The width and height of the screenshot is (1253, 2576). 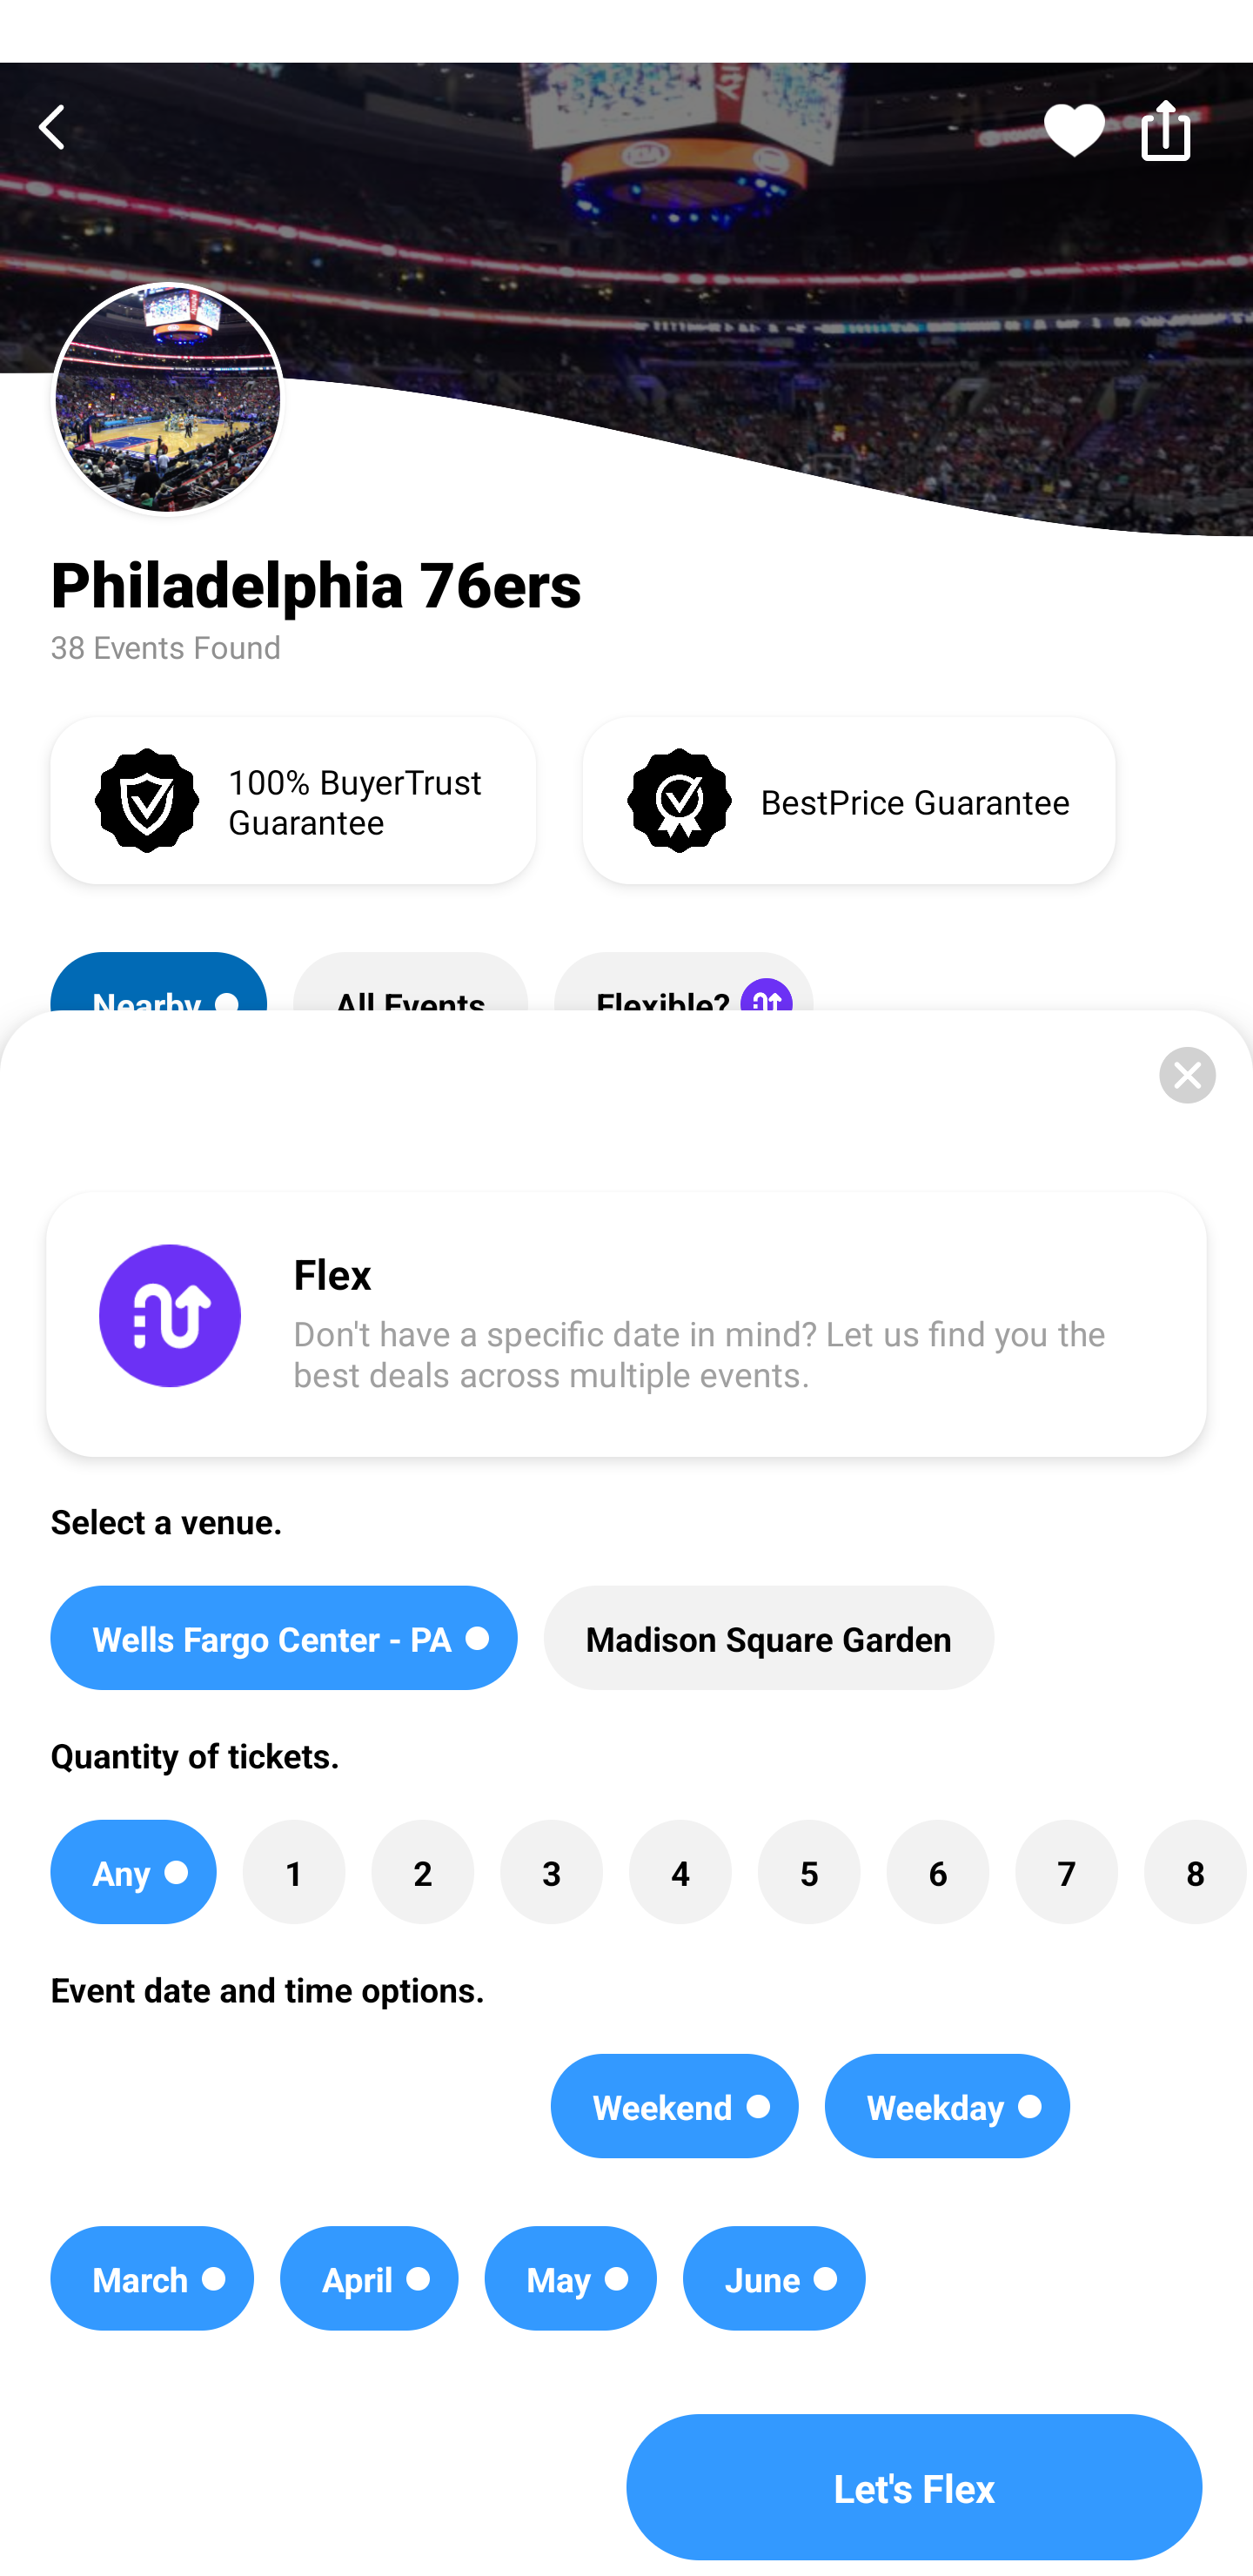 I want to click on Let's Flex, so click(x=915, y=2487).